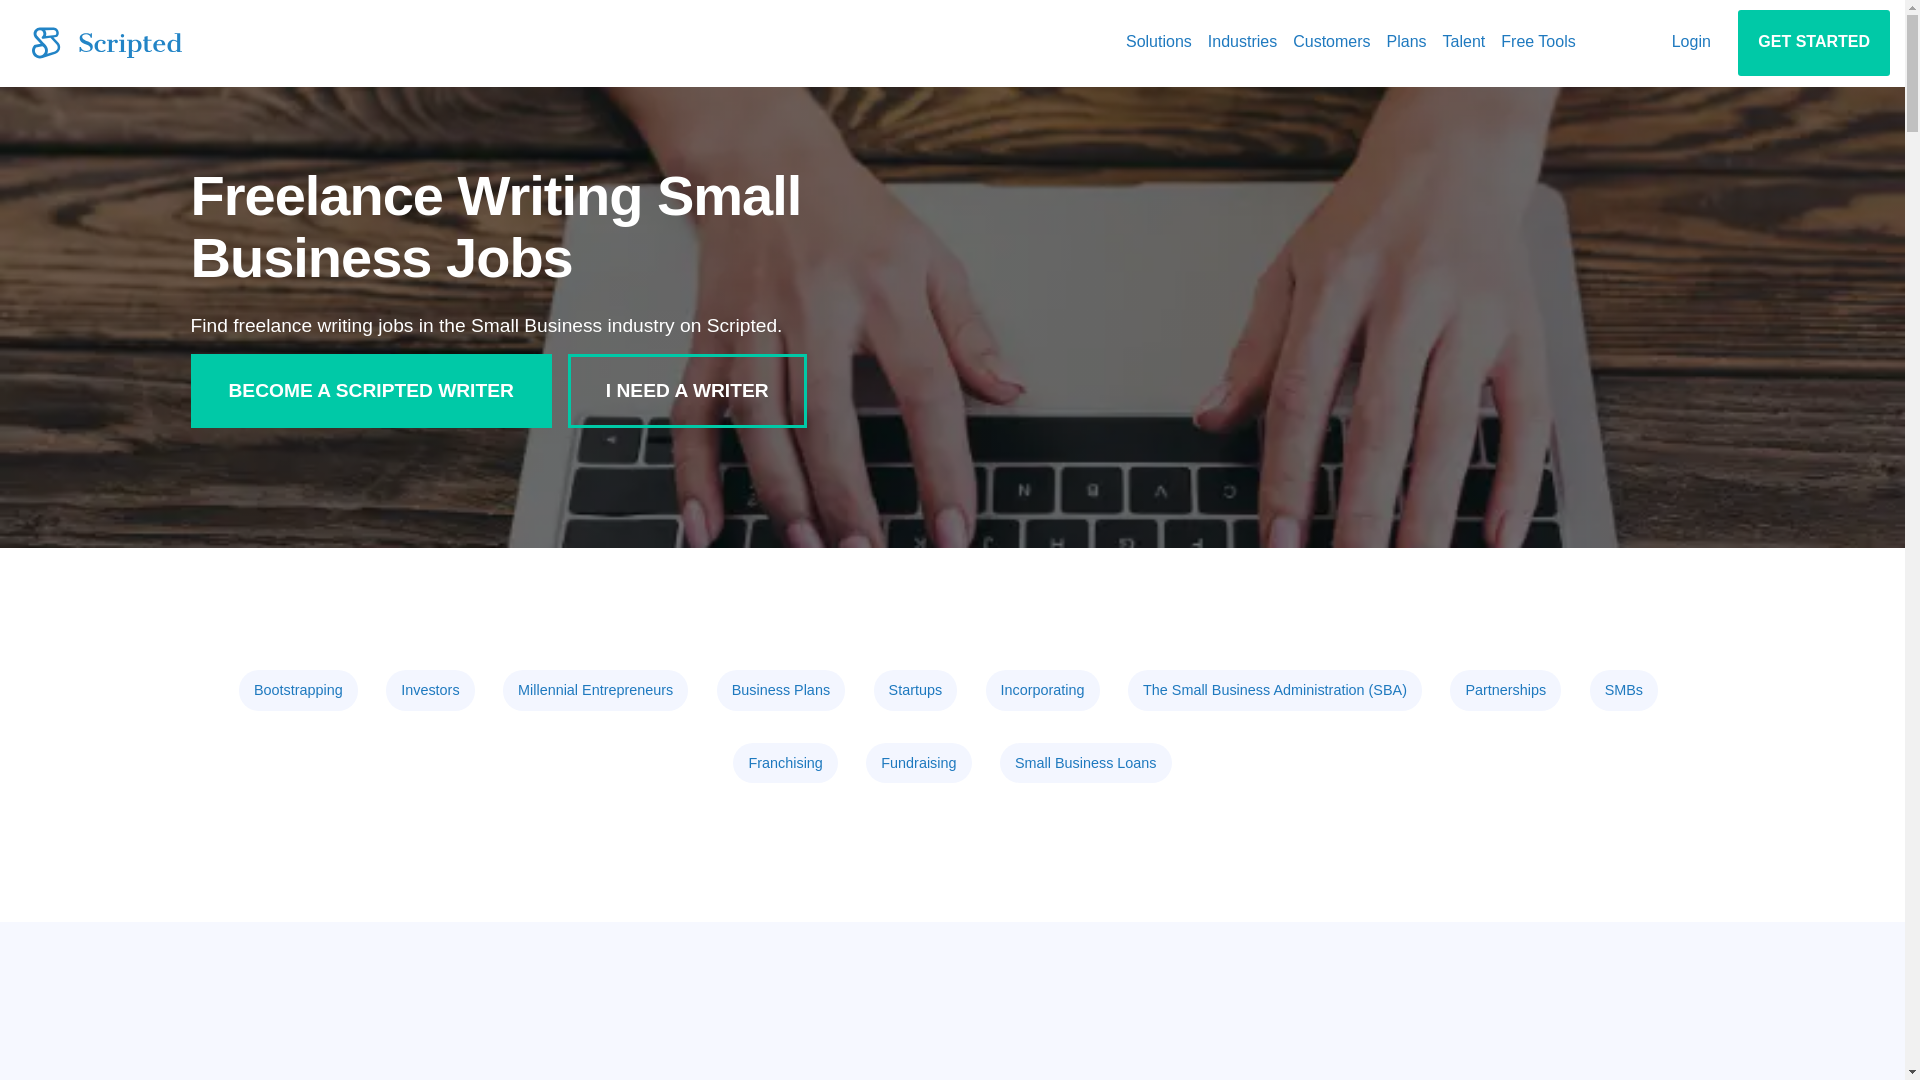 The height and width of the screenshot is (1080, 1920). Describe the element at coordinates (1242, 42) in the screenshot. I see `Industries` at that location.